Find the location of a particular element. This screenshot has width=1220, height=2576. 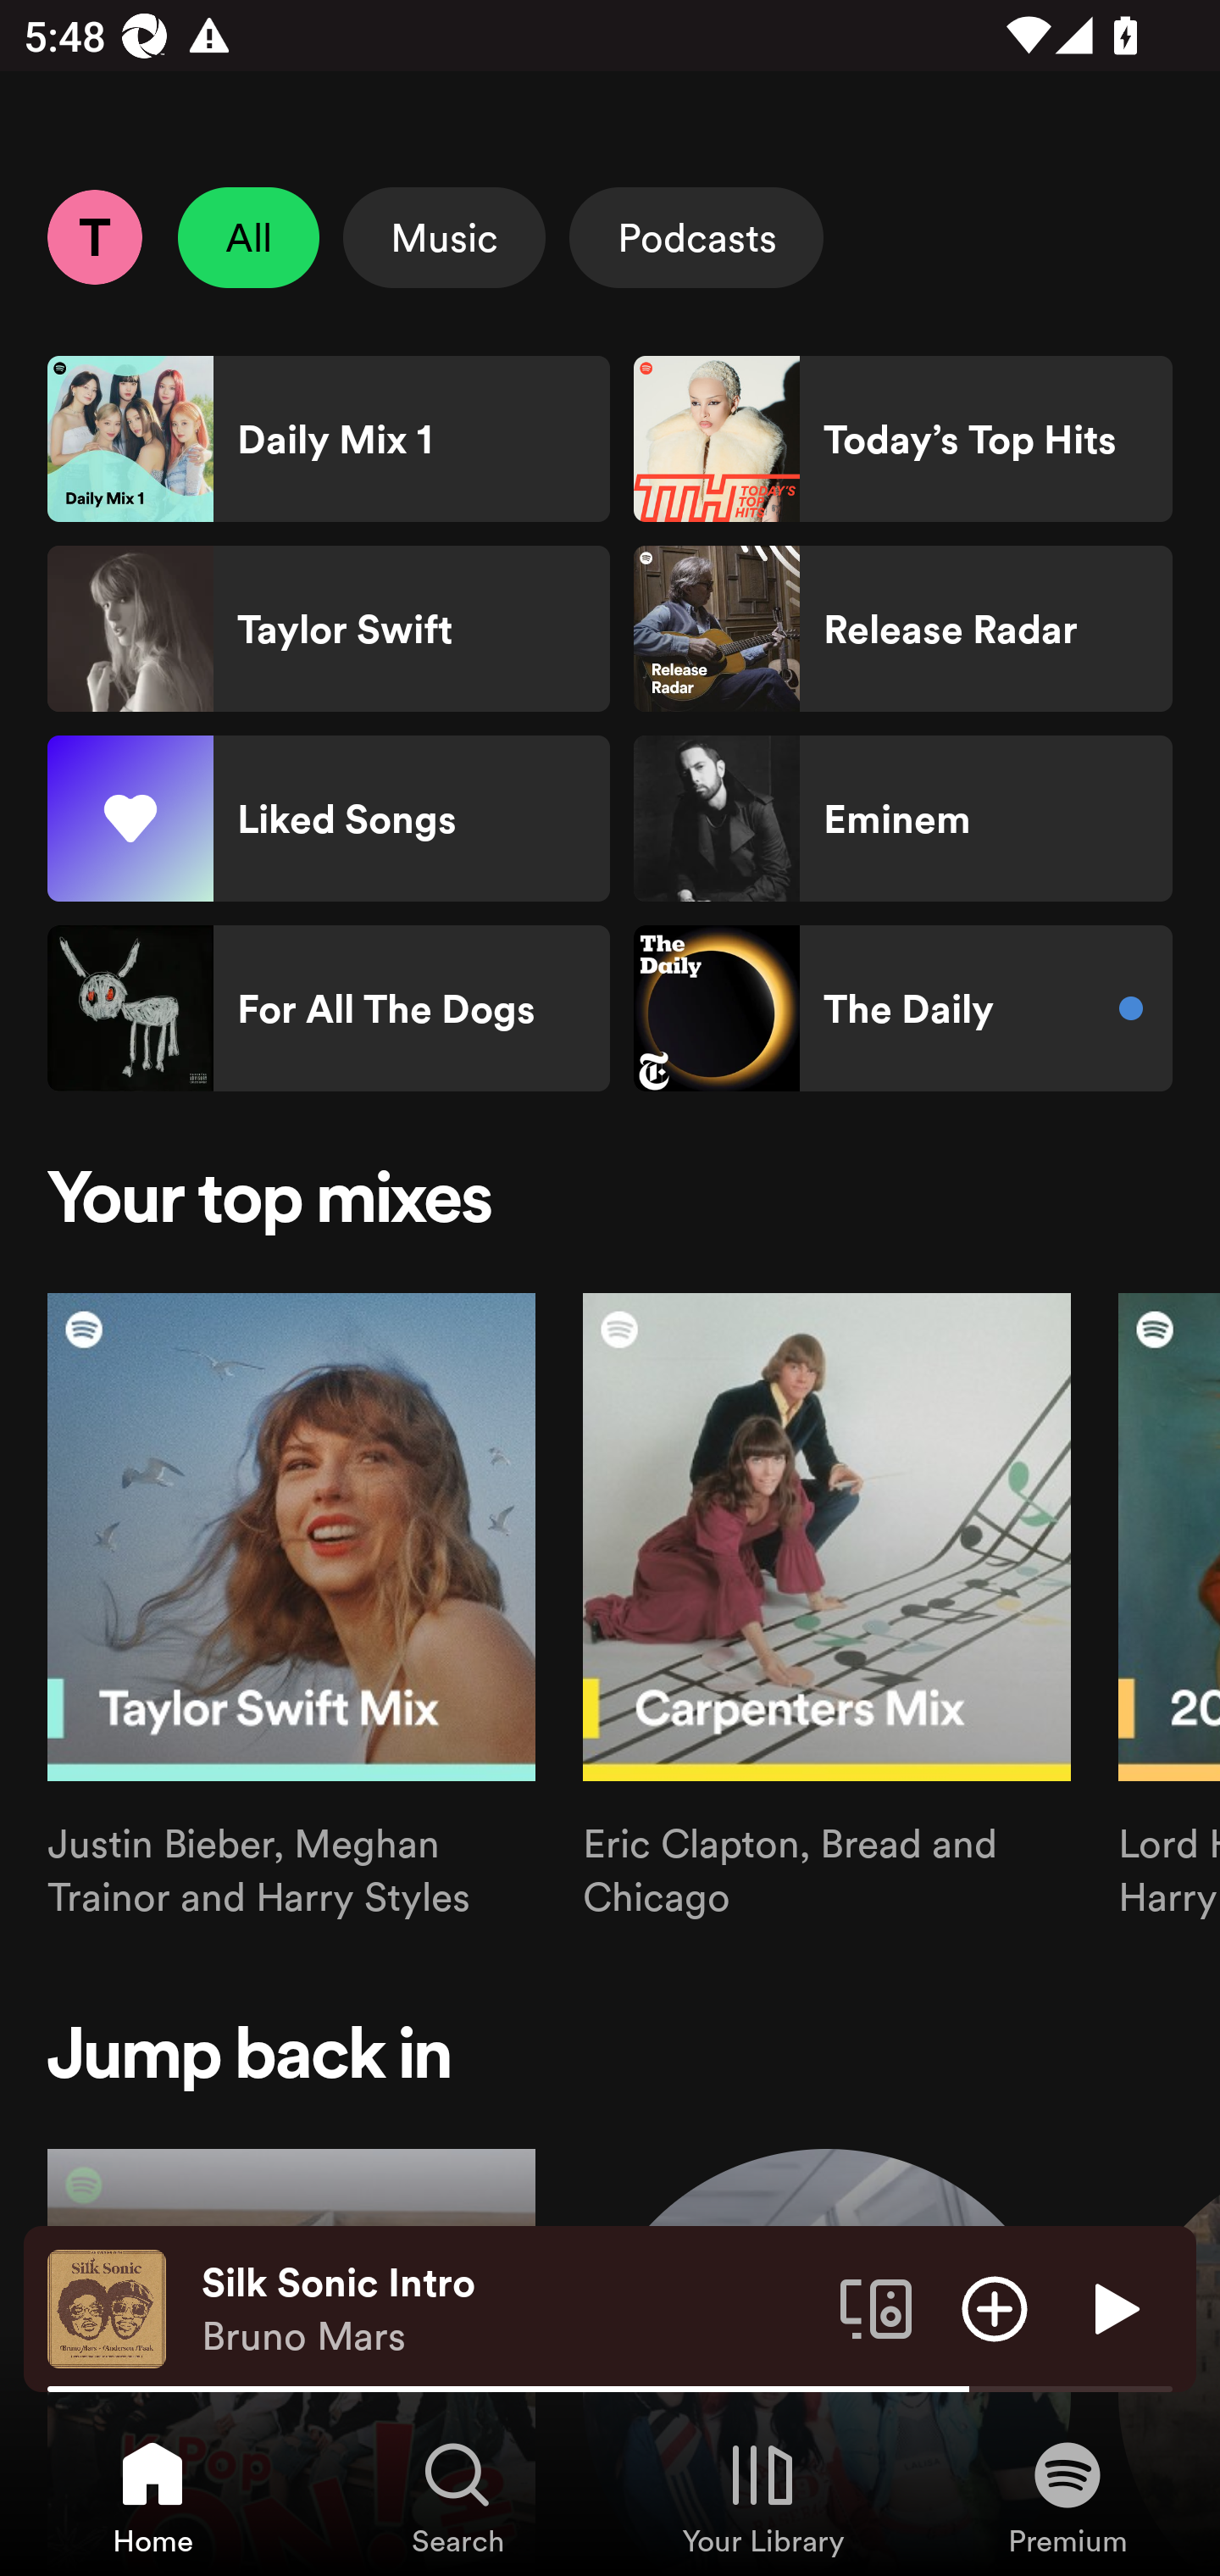

Your Library, Tab 3 of 4 Your Library Your Library is located at coordinates (762, 2496).